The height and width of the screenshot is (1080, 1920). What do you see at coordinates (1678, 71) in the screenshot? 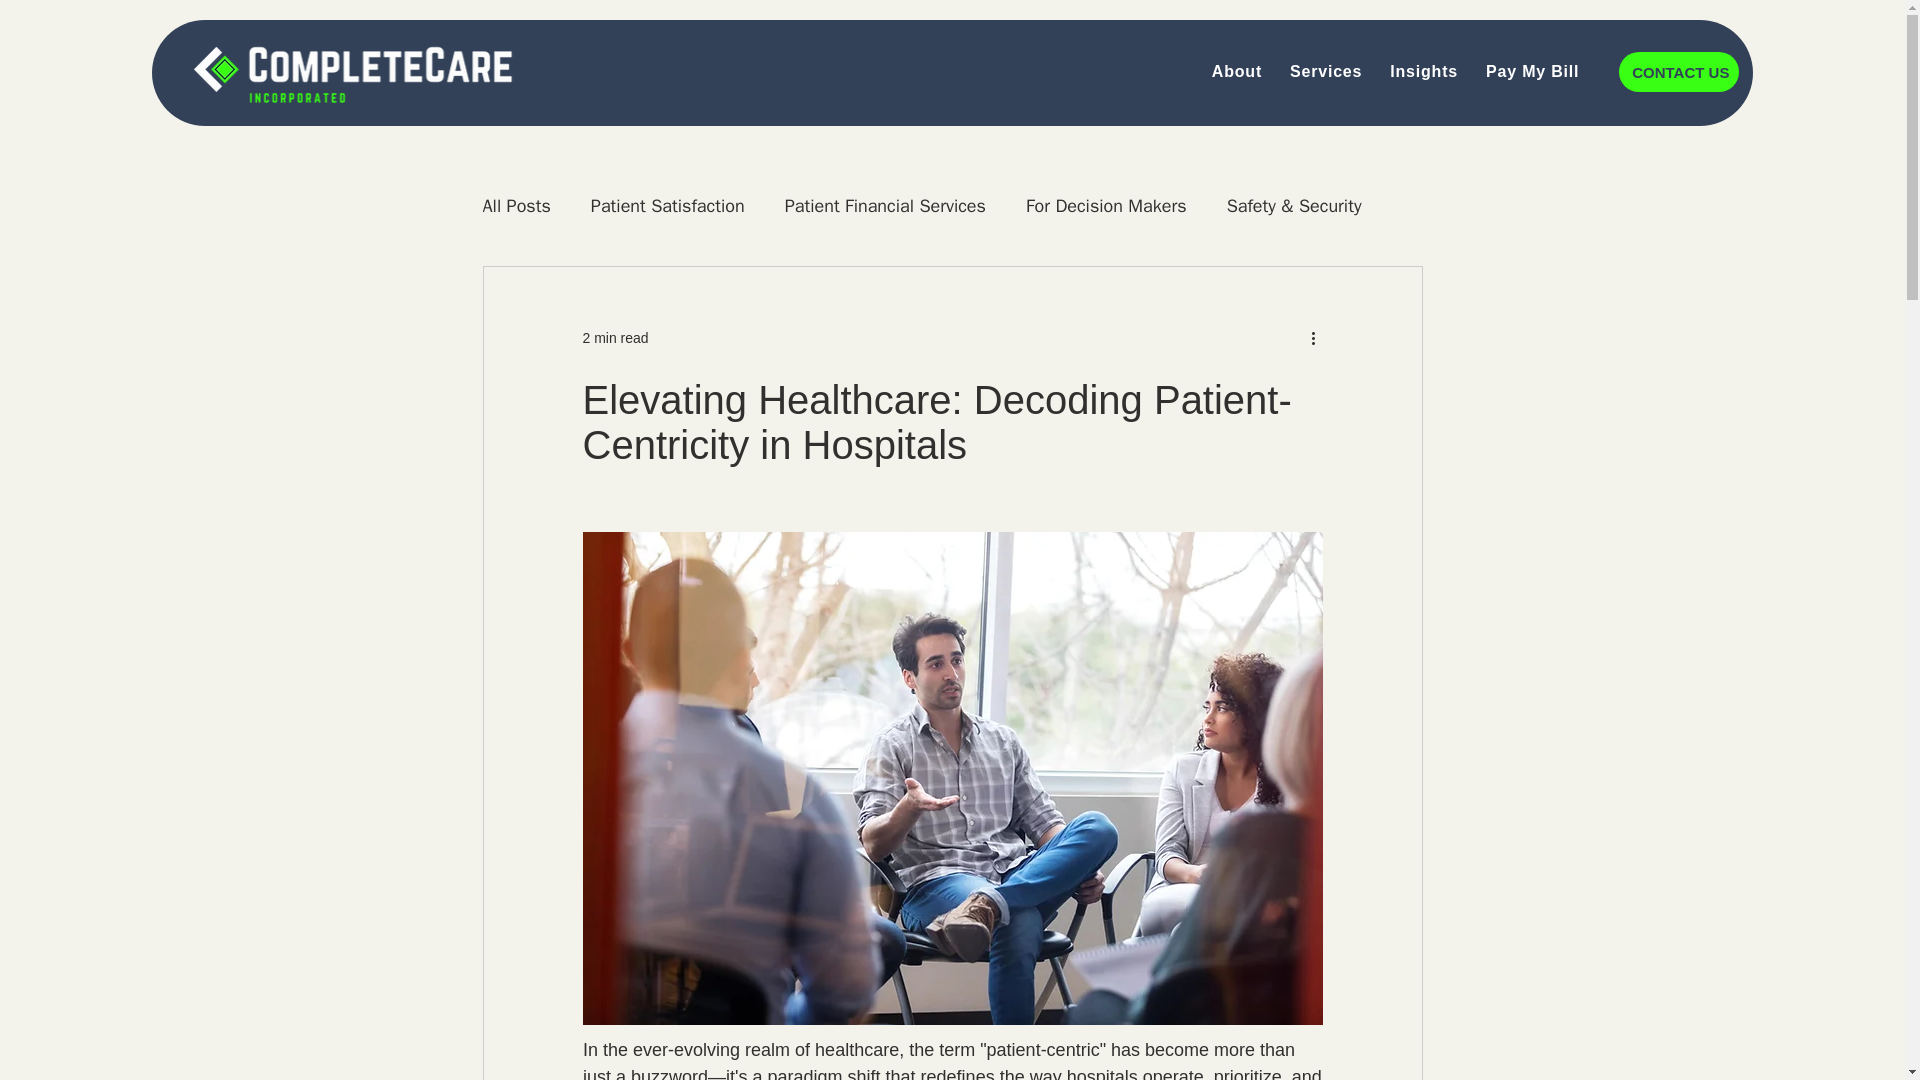
I see `CONTACT US` at bounding box center [1678, 71].